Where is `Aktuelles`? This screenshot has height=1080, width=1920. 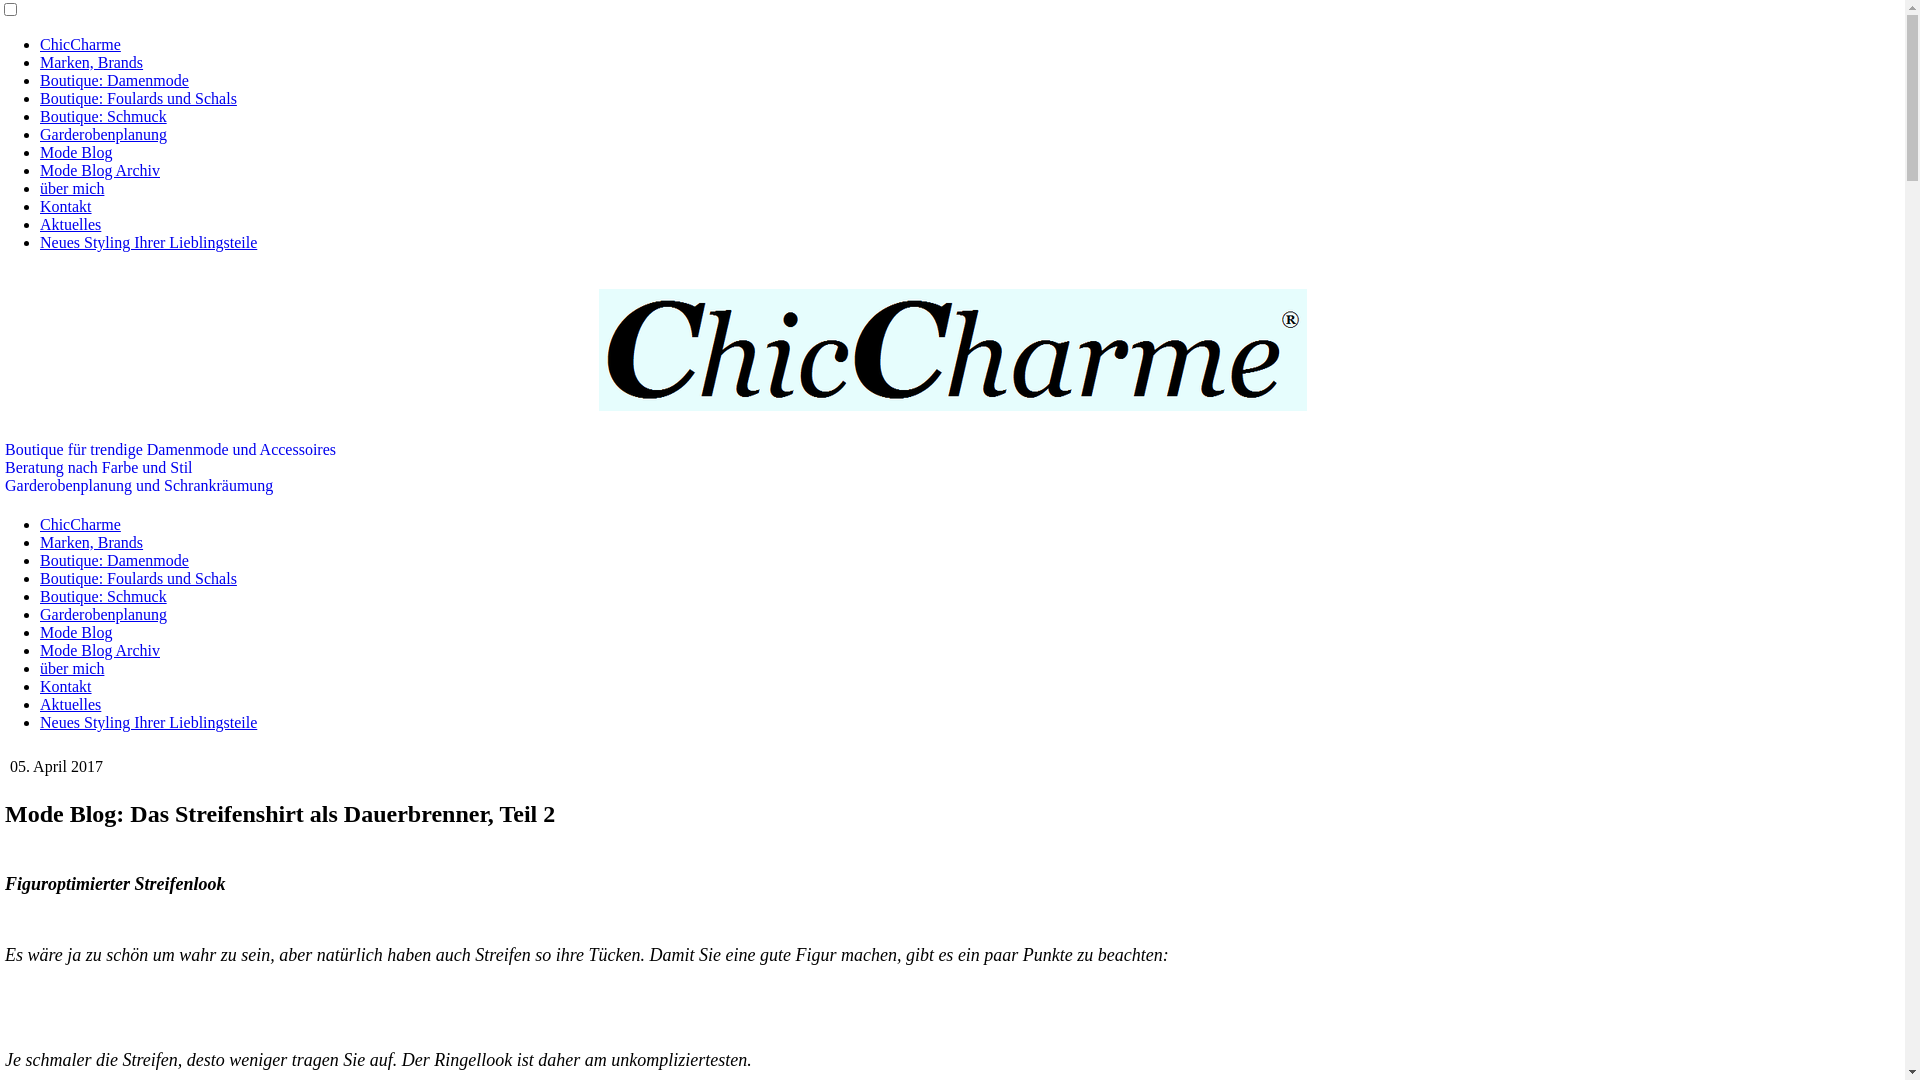 Aktuelles is located at coordinates (70, 224).